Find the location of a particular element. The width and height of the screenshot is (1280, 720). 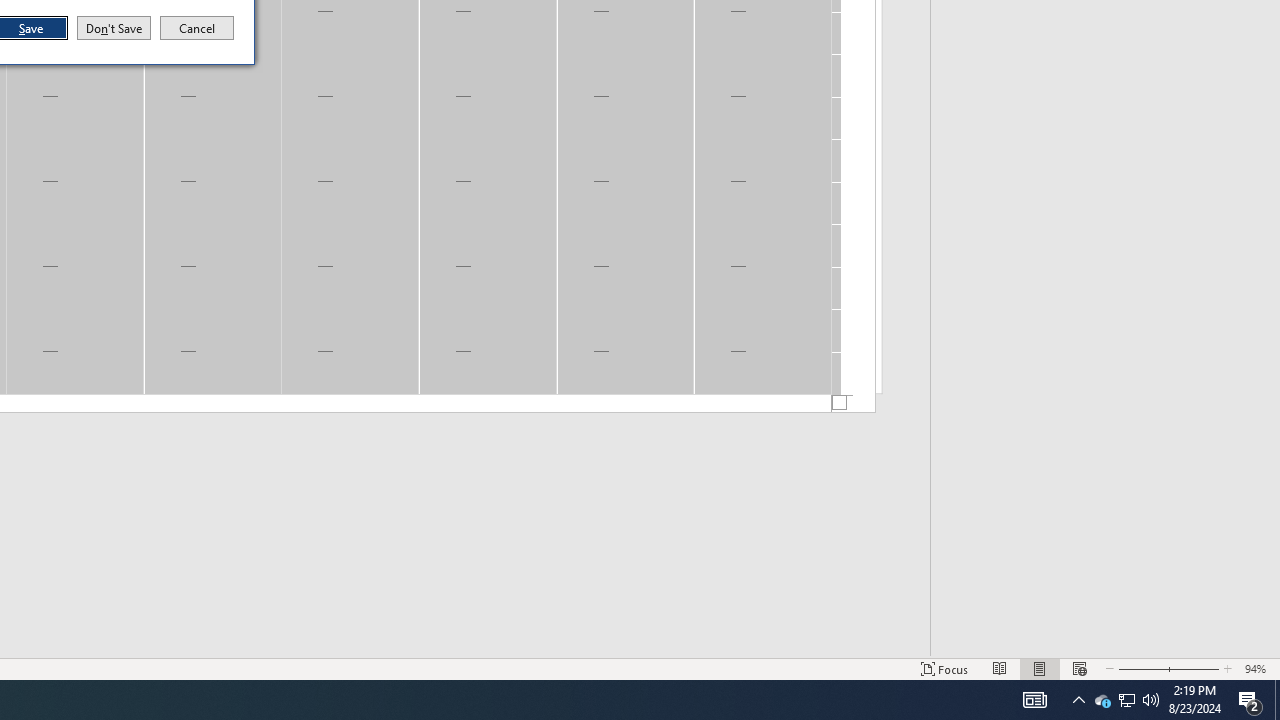

Action Center, 2 new notifications is located at coordinates (1250, 700).